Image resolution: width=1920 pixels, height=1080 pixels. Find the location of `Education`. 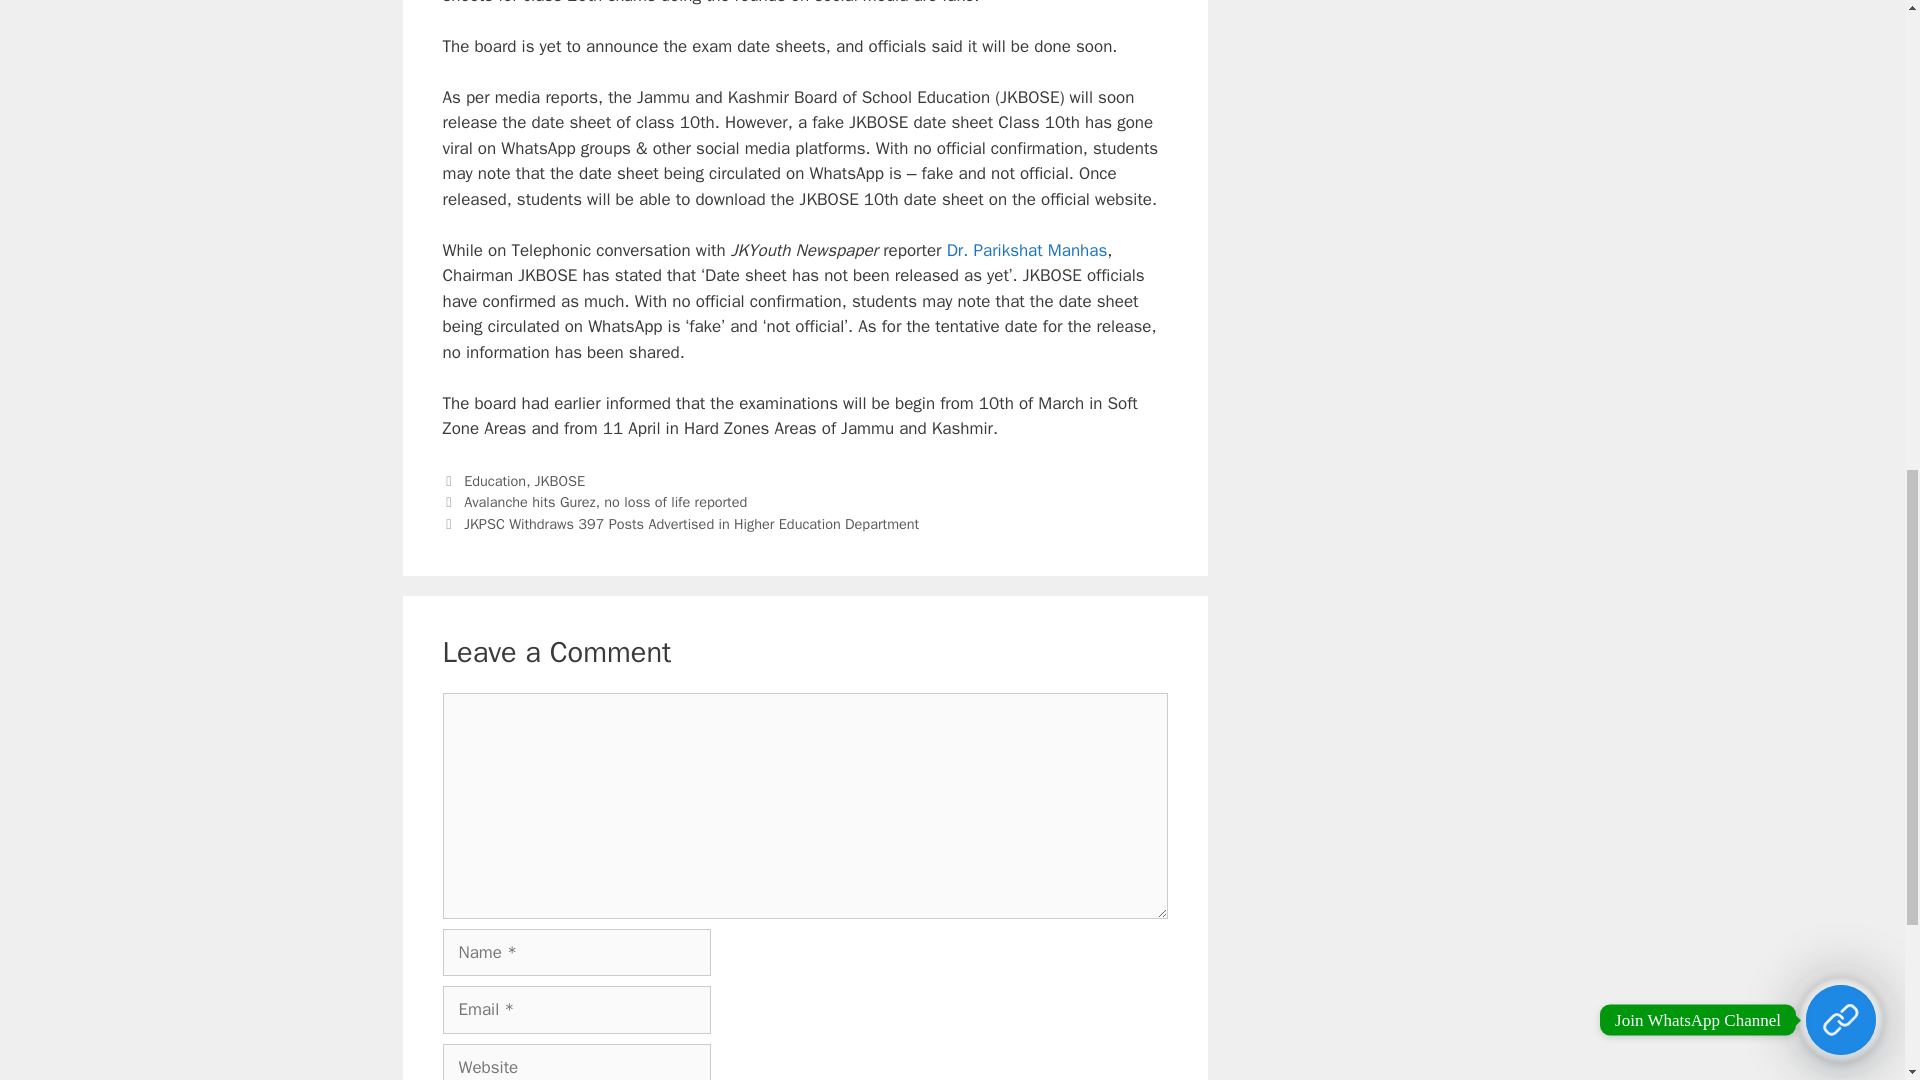

Education is located at coordinates (495, 480).